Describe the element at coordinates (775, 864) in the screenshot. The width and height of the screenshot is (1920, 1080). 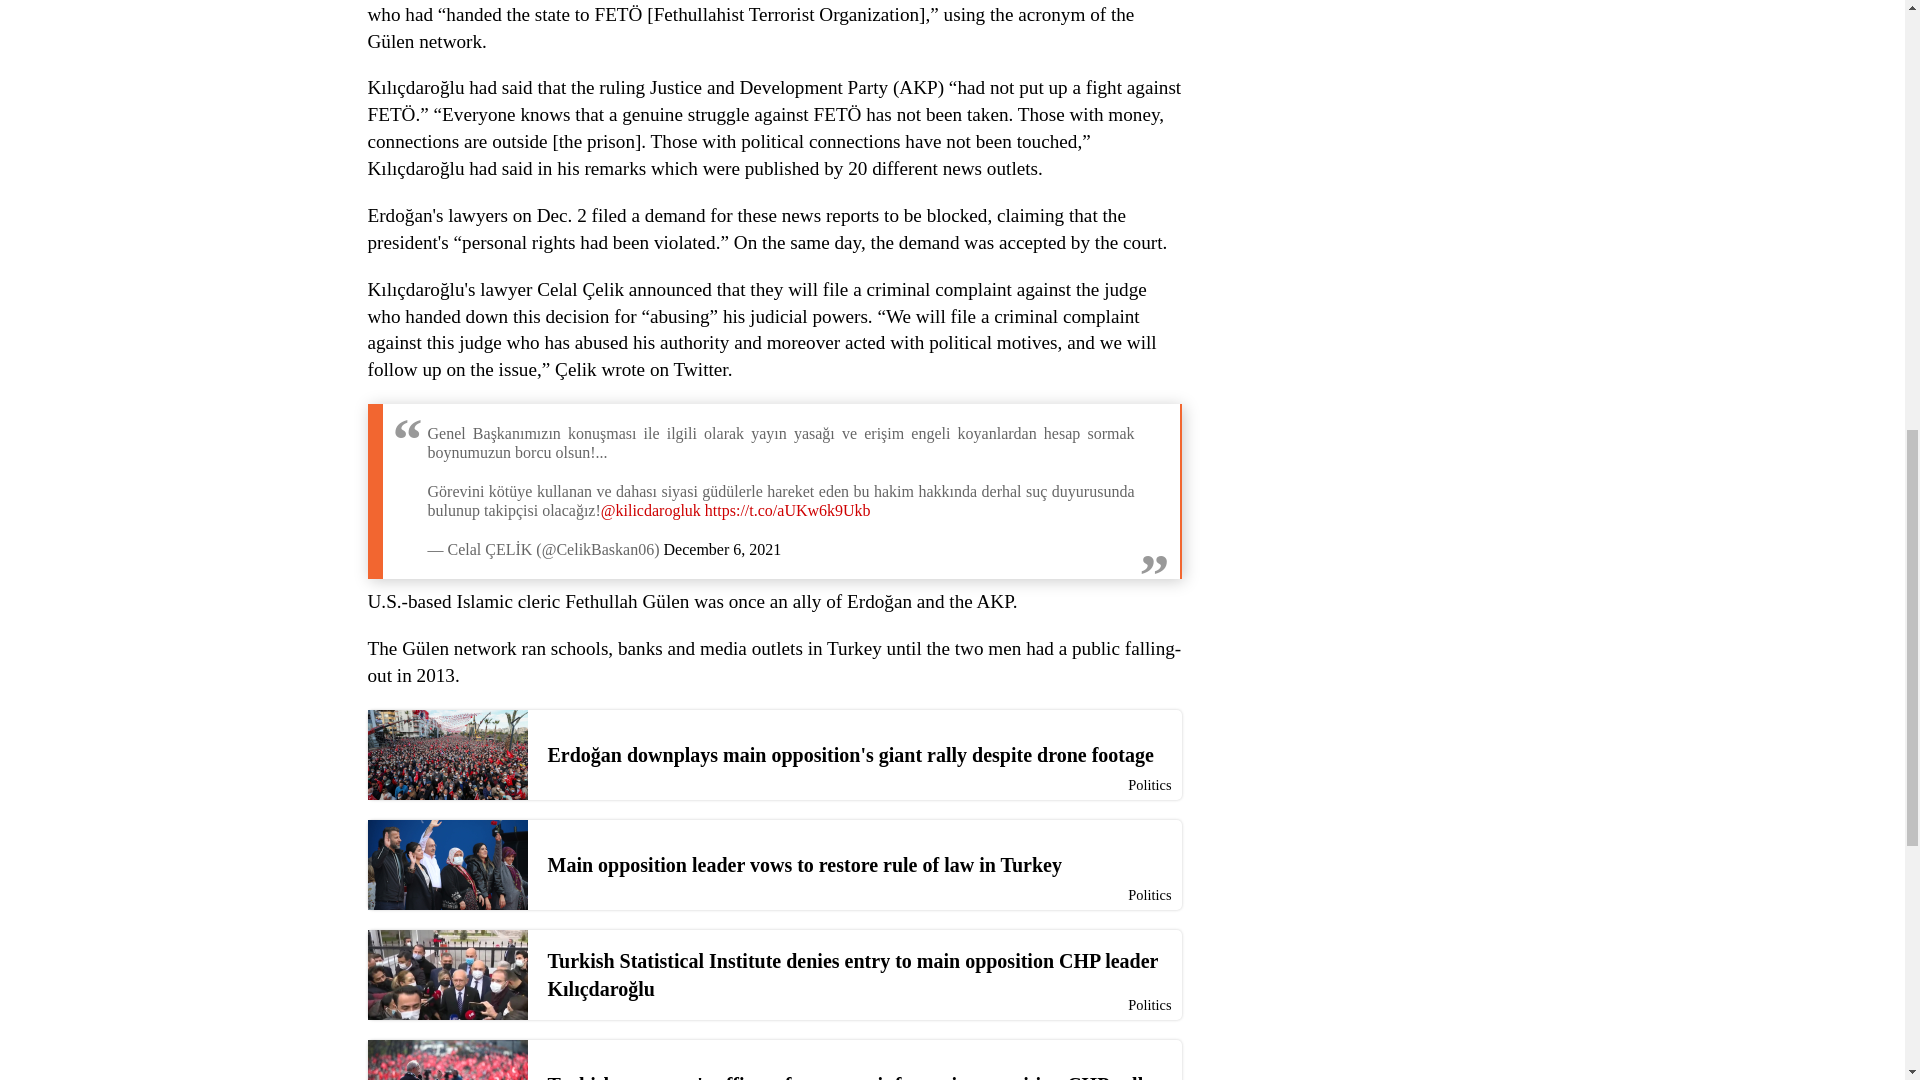
I see `Main opposition leader vows to restore rule of law in Turkey` at that location.